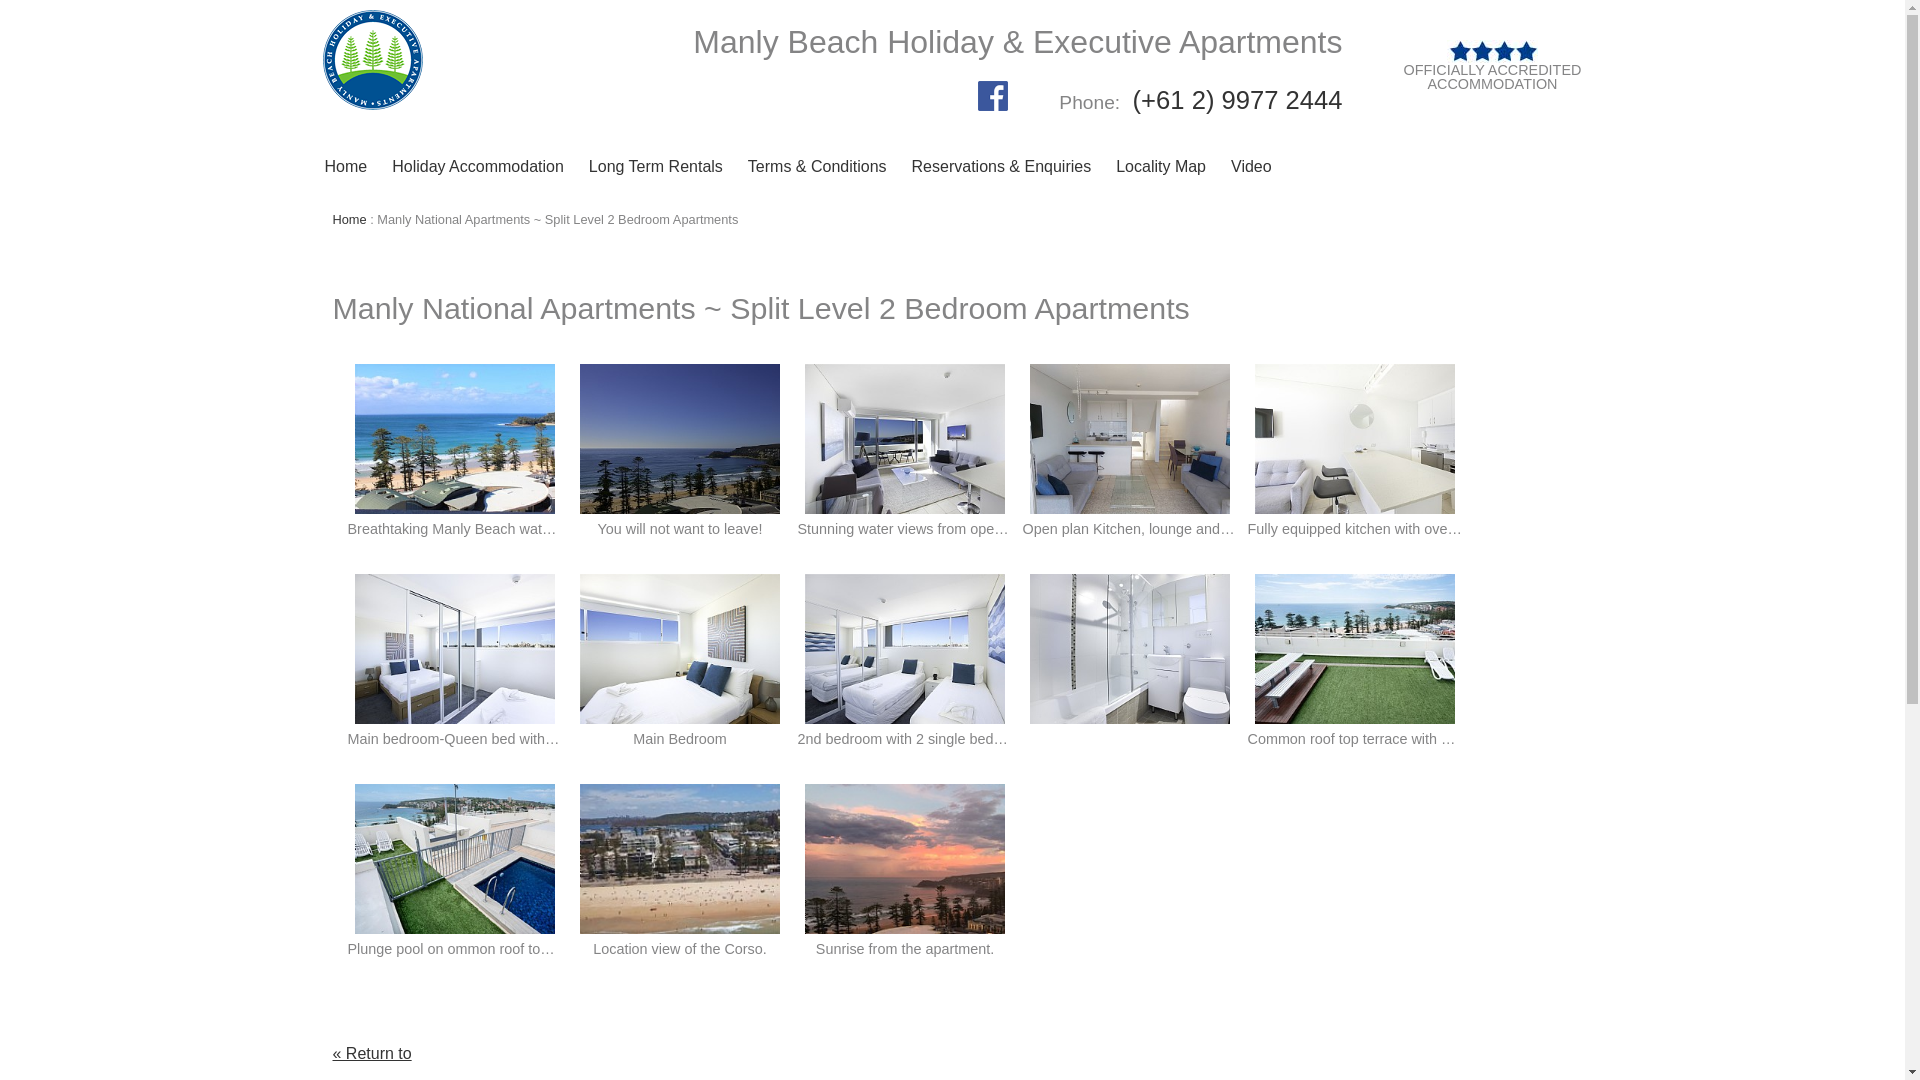 This screenshot has height=1080, width=1920. Describe the element at coordinates (349, 220) in the screenshot. I see `Home` at that location.